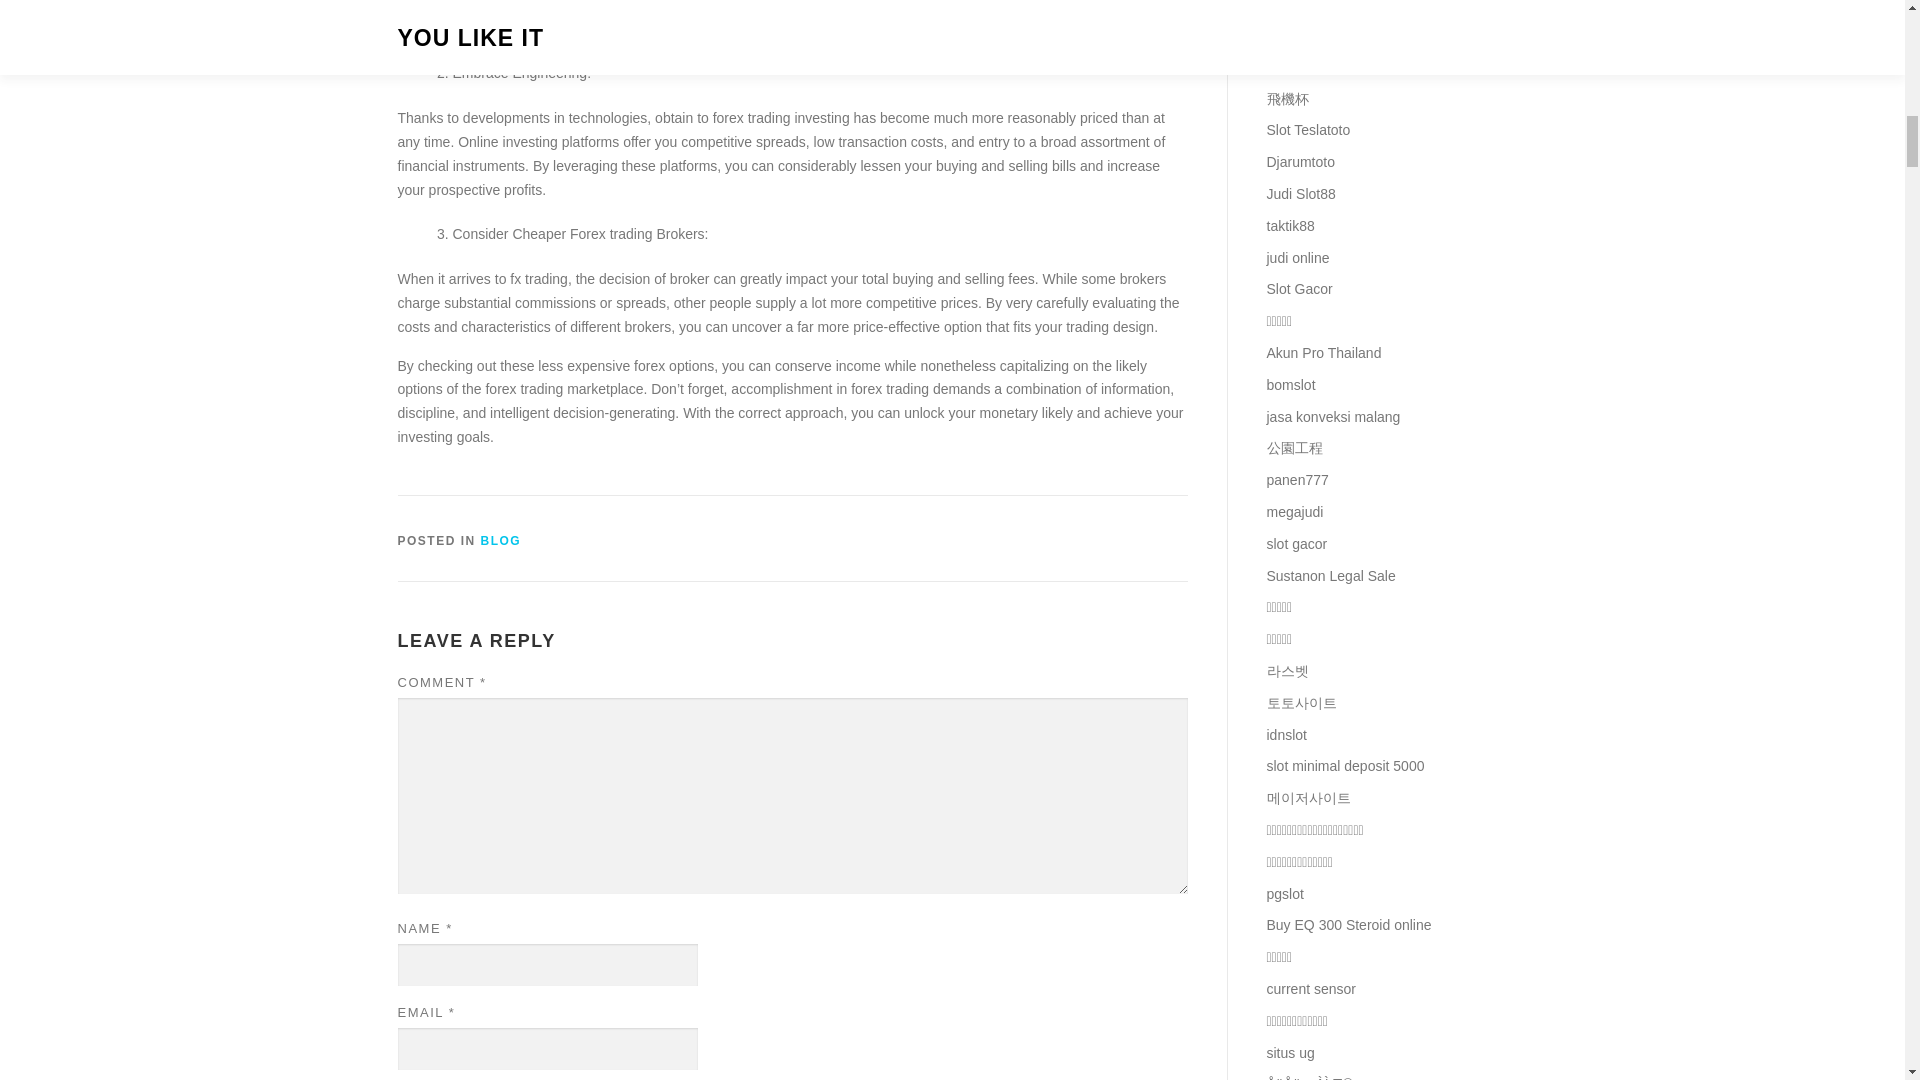 The image size is (1920, 1080). What do you see at coordinates (502, 540) in the screenshot?
I see `BLOG` at bounding box center [502, 540].